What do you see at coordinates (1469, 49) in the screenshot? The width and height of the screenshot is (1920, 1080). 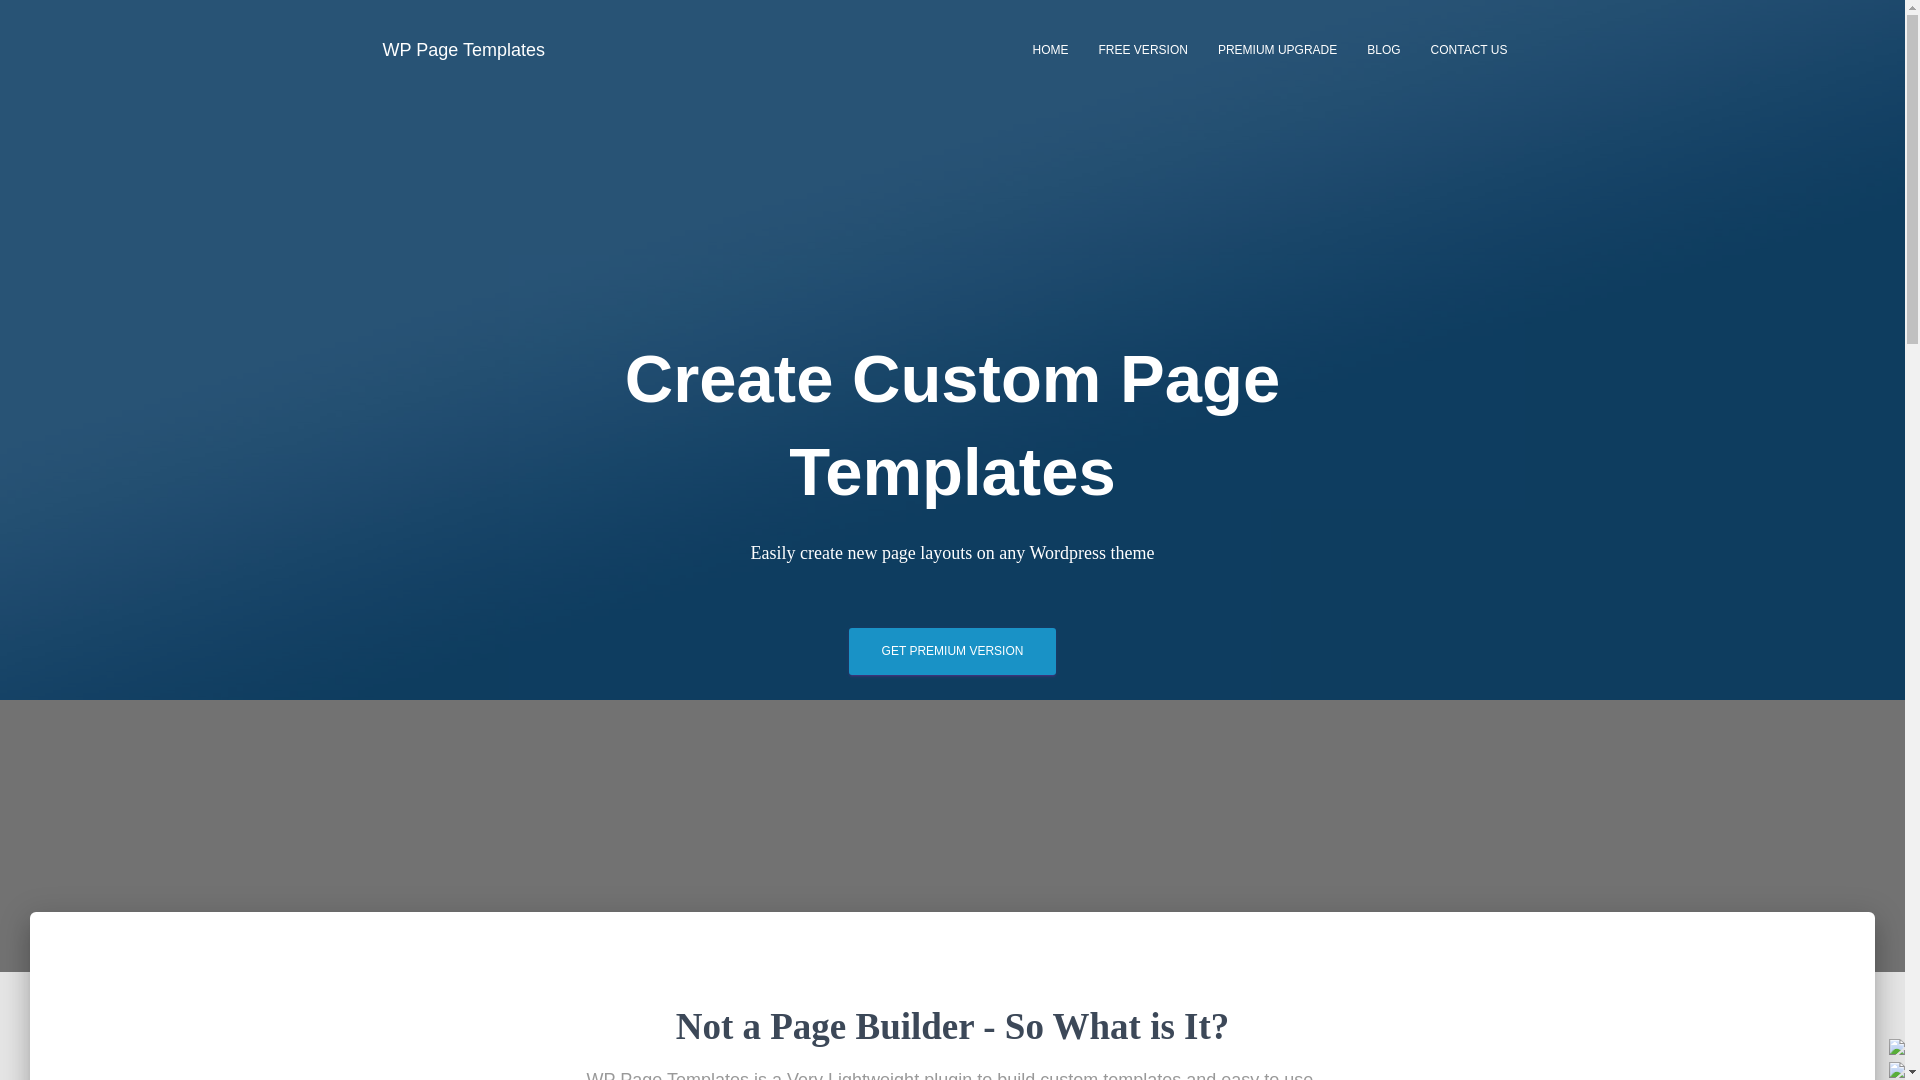 I see `Contact Us` at bounding box center [1469, 49].